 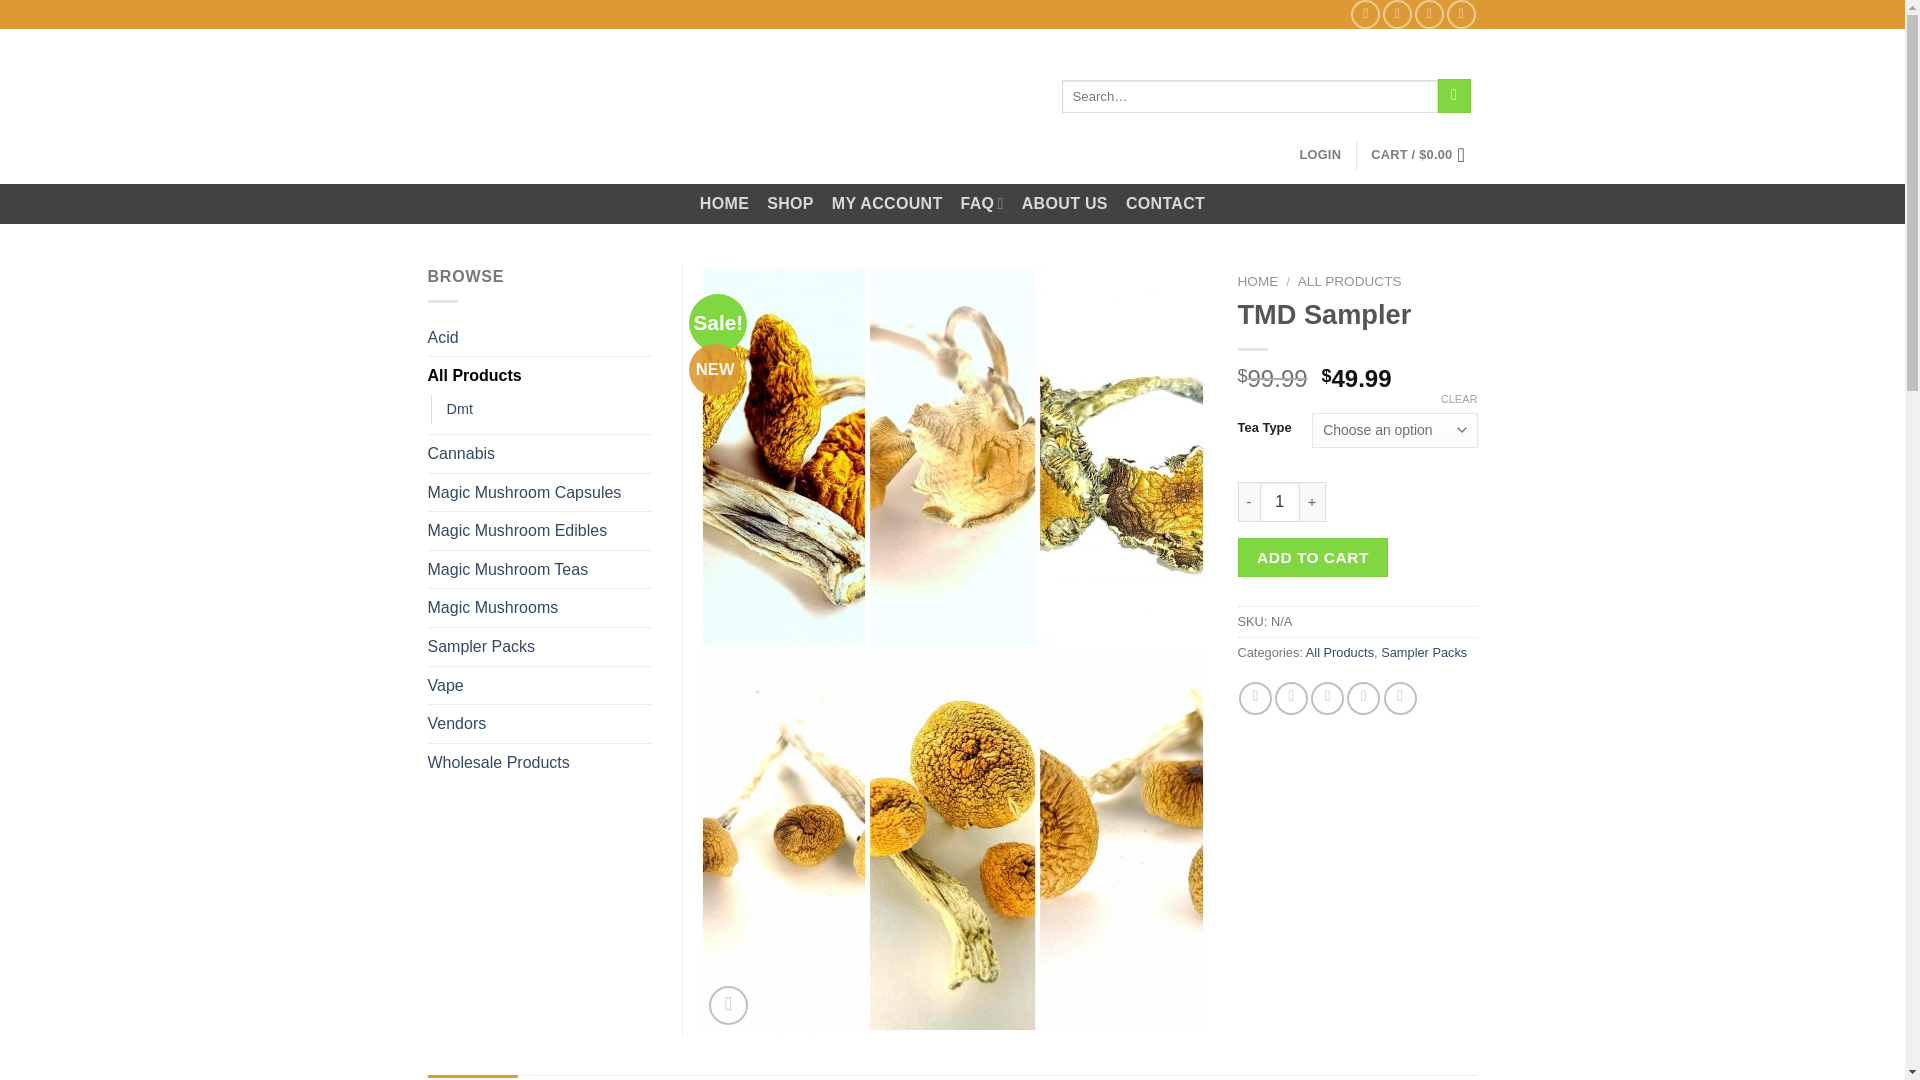 I want to click on All Products, so click(x=1340, y=652).